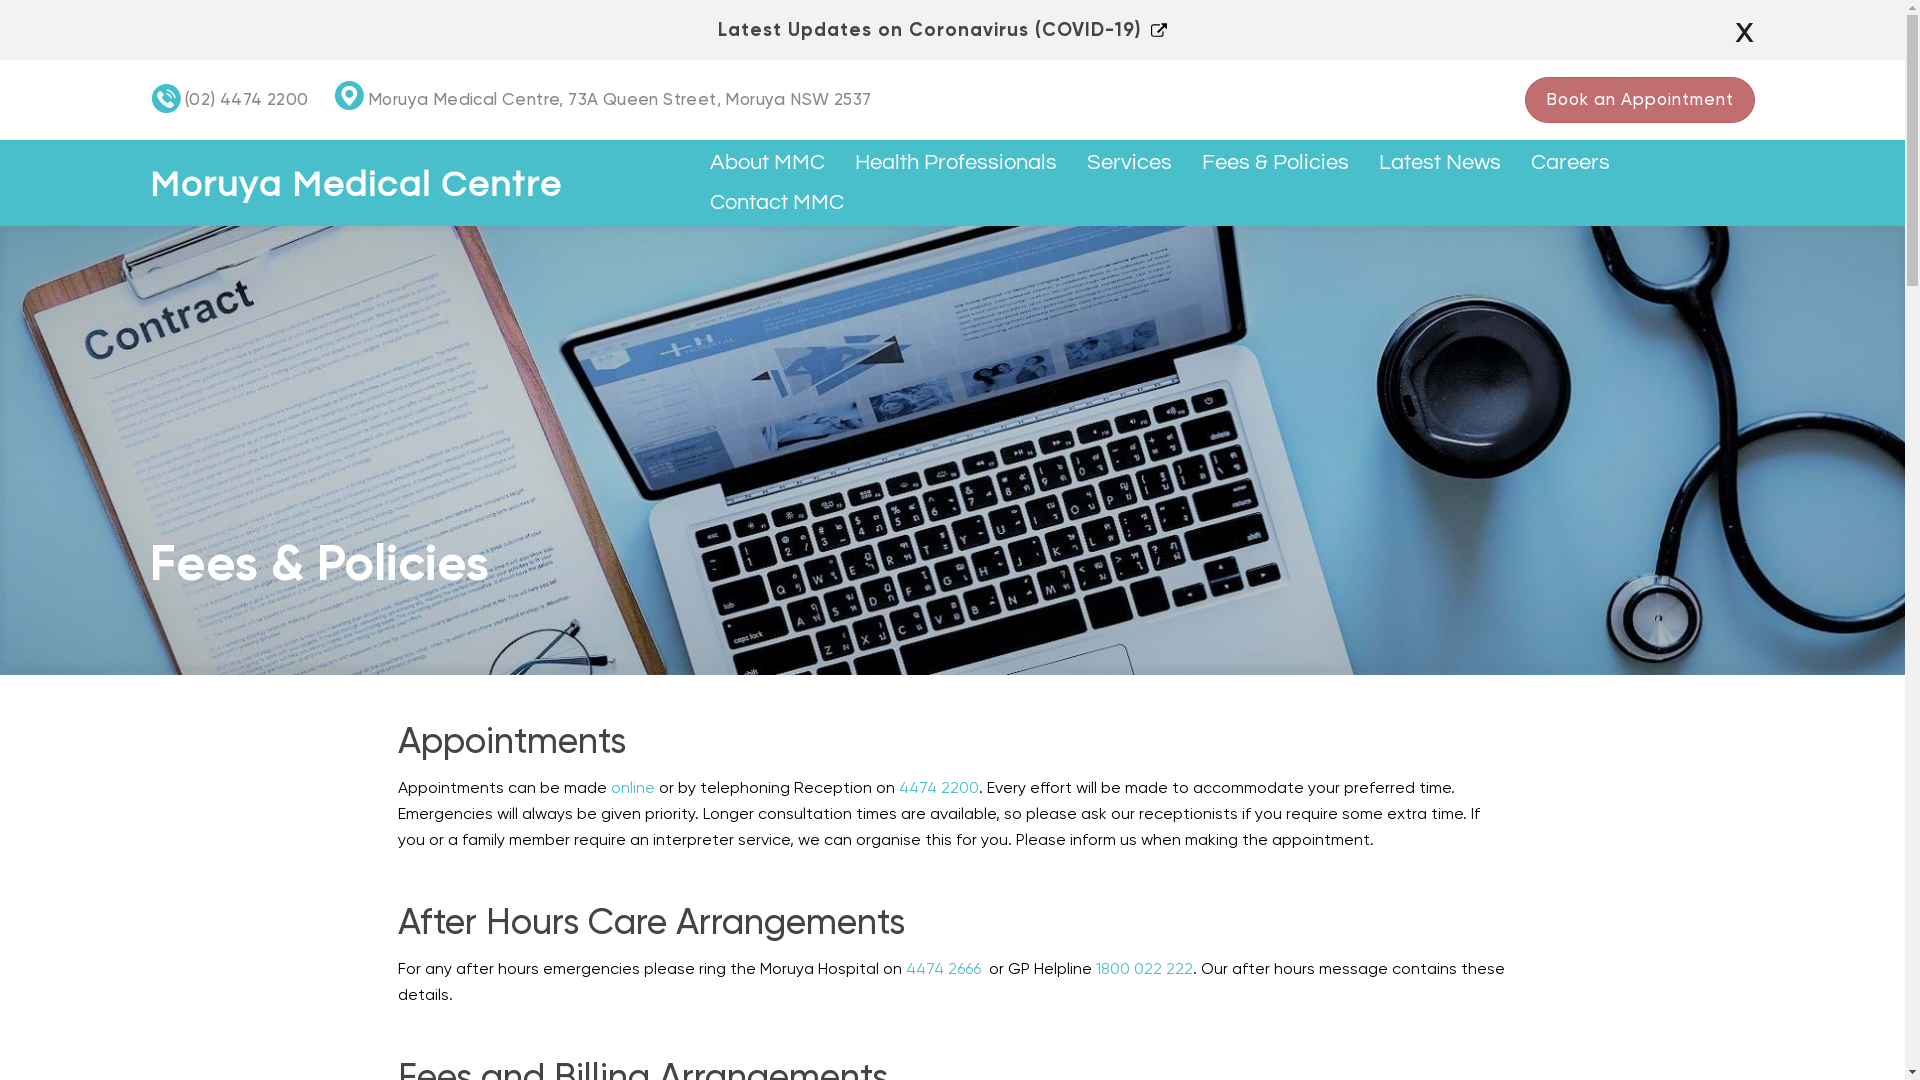 The height and width of the screenshot is (1080, 1920). Describe the element at coordinates (1640, 100) in the screenshot. I see `Book an Appointment` at that location.